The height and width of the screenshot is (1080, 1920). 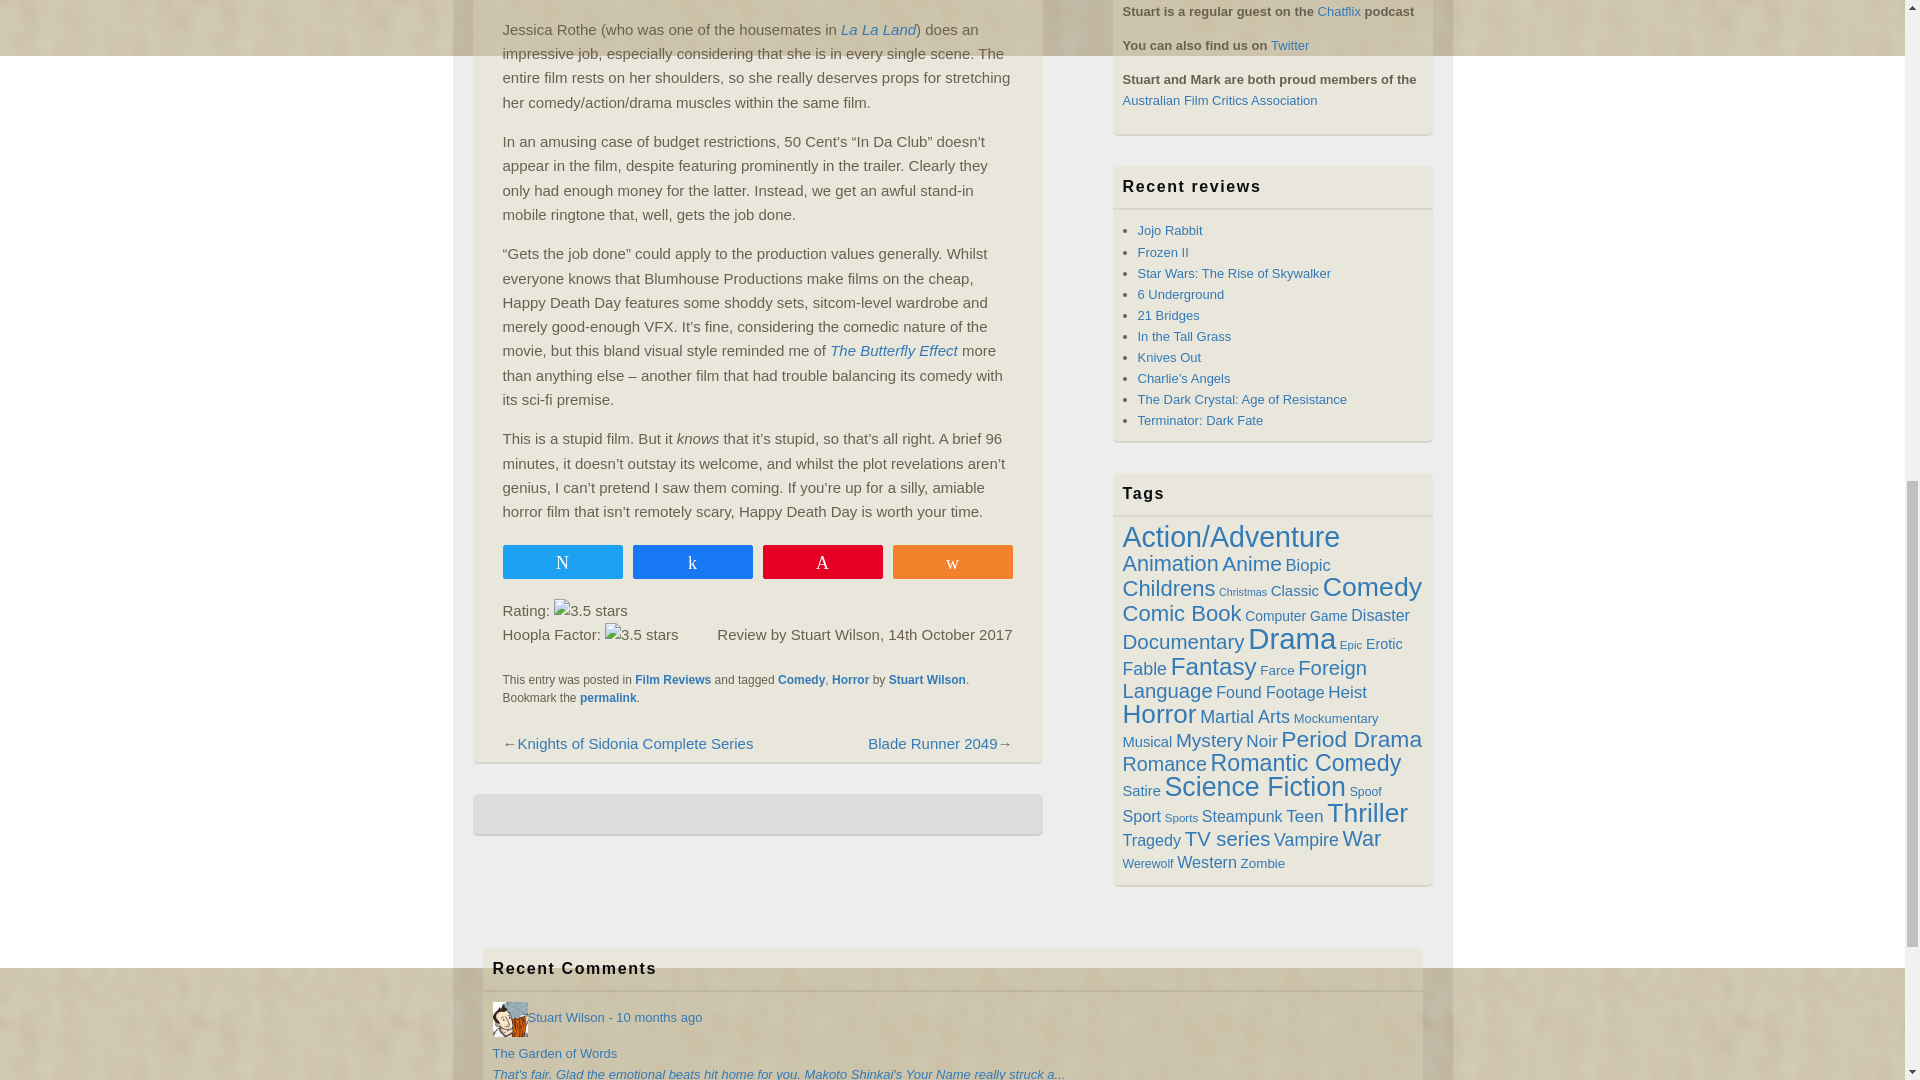 What do you see at coordinates (894, 350) in the screenshot?
I see `The Butterfly Effect` at bounding box center [894, 350].